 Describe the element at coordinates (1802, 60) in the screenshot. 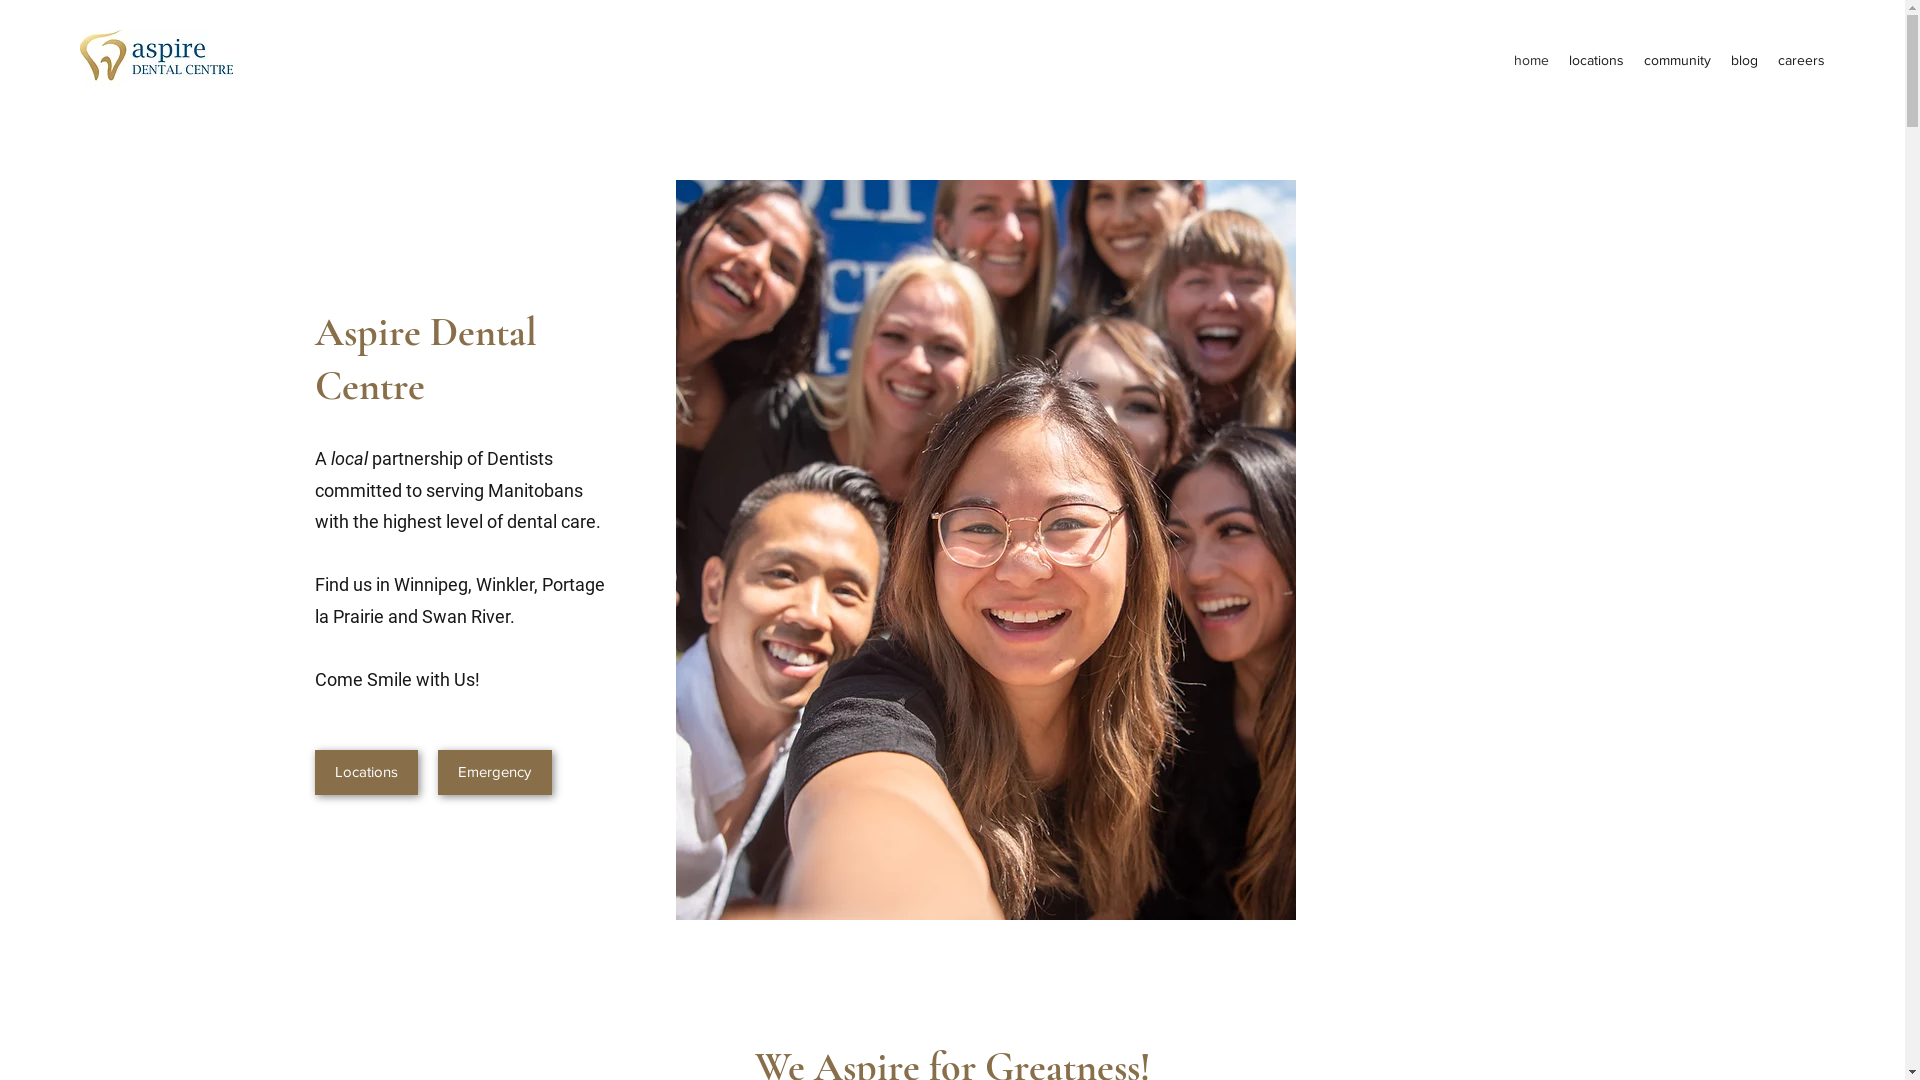

I see `careers` at that location.